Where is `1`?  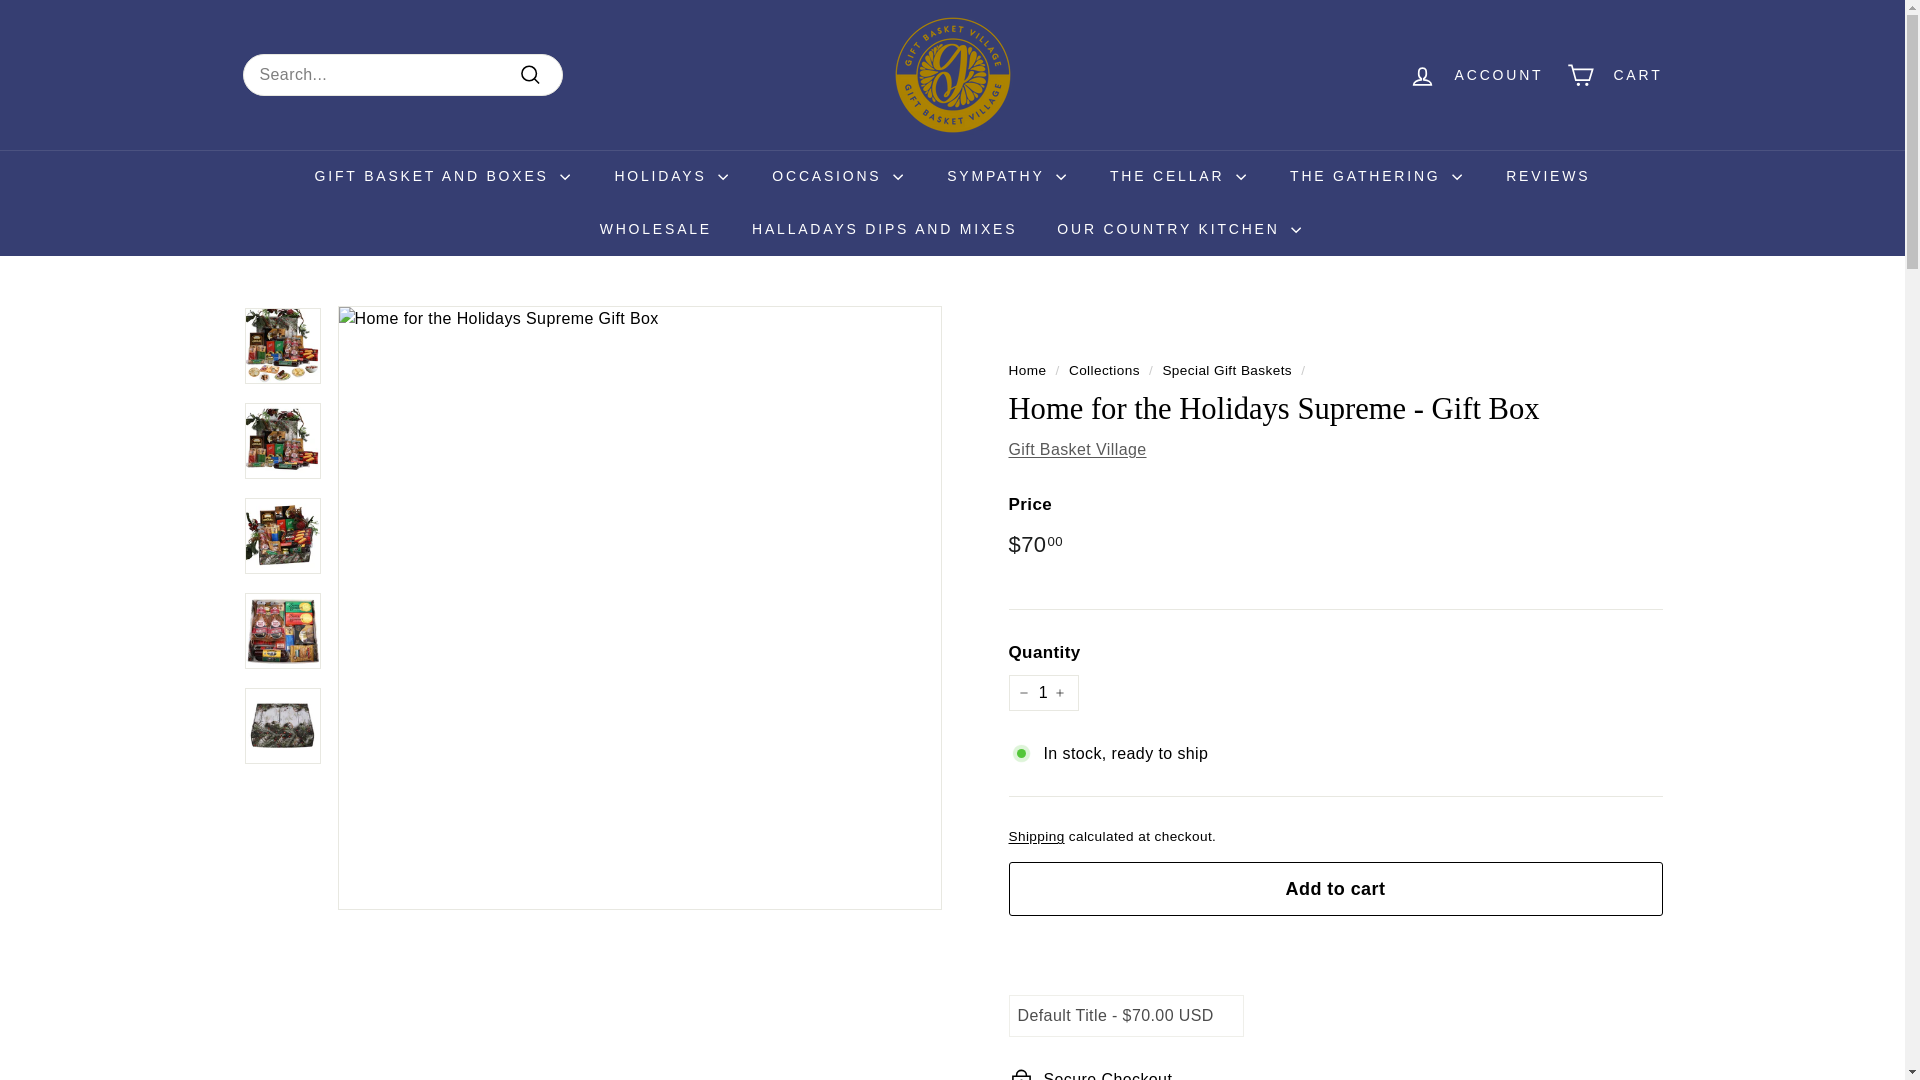 1 is located at coordinates (1042, 692).